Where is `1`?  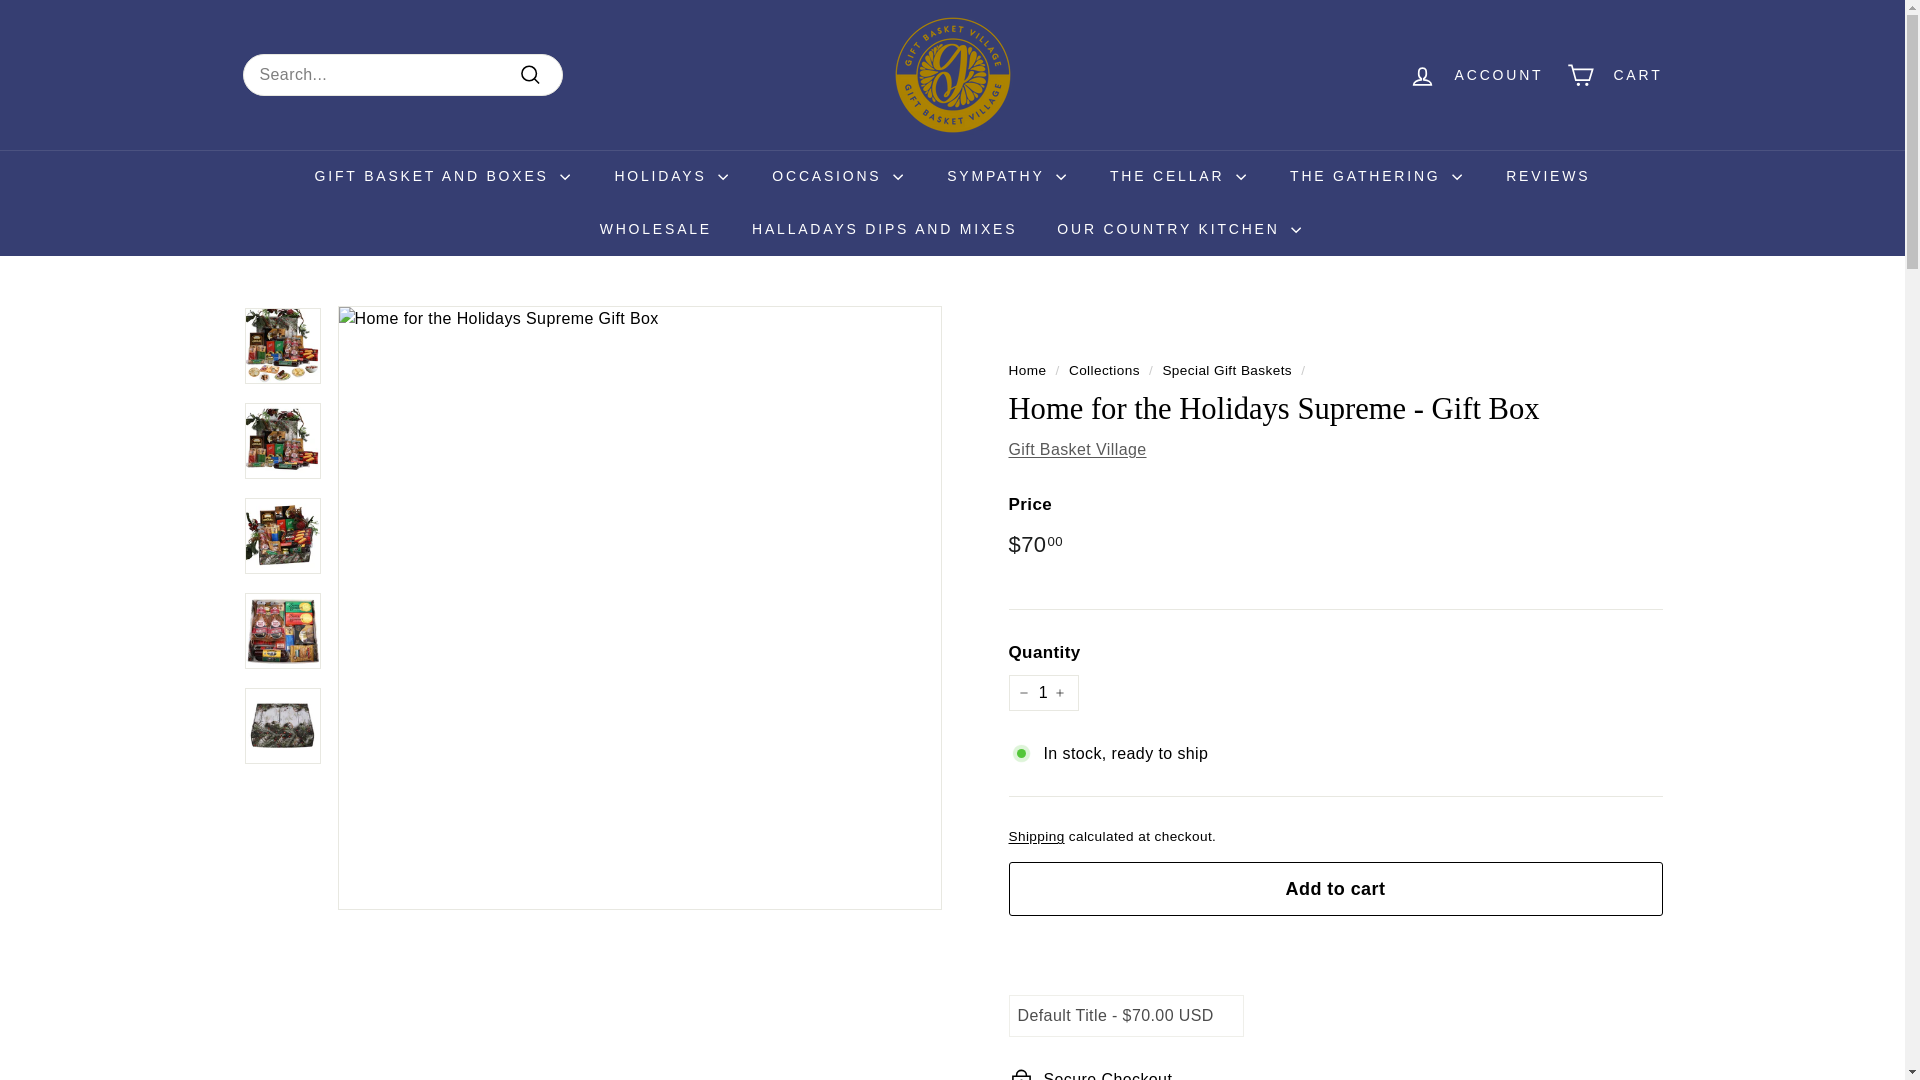 1 is located at coordinates (1042, 692).